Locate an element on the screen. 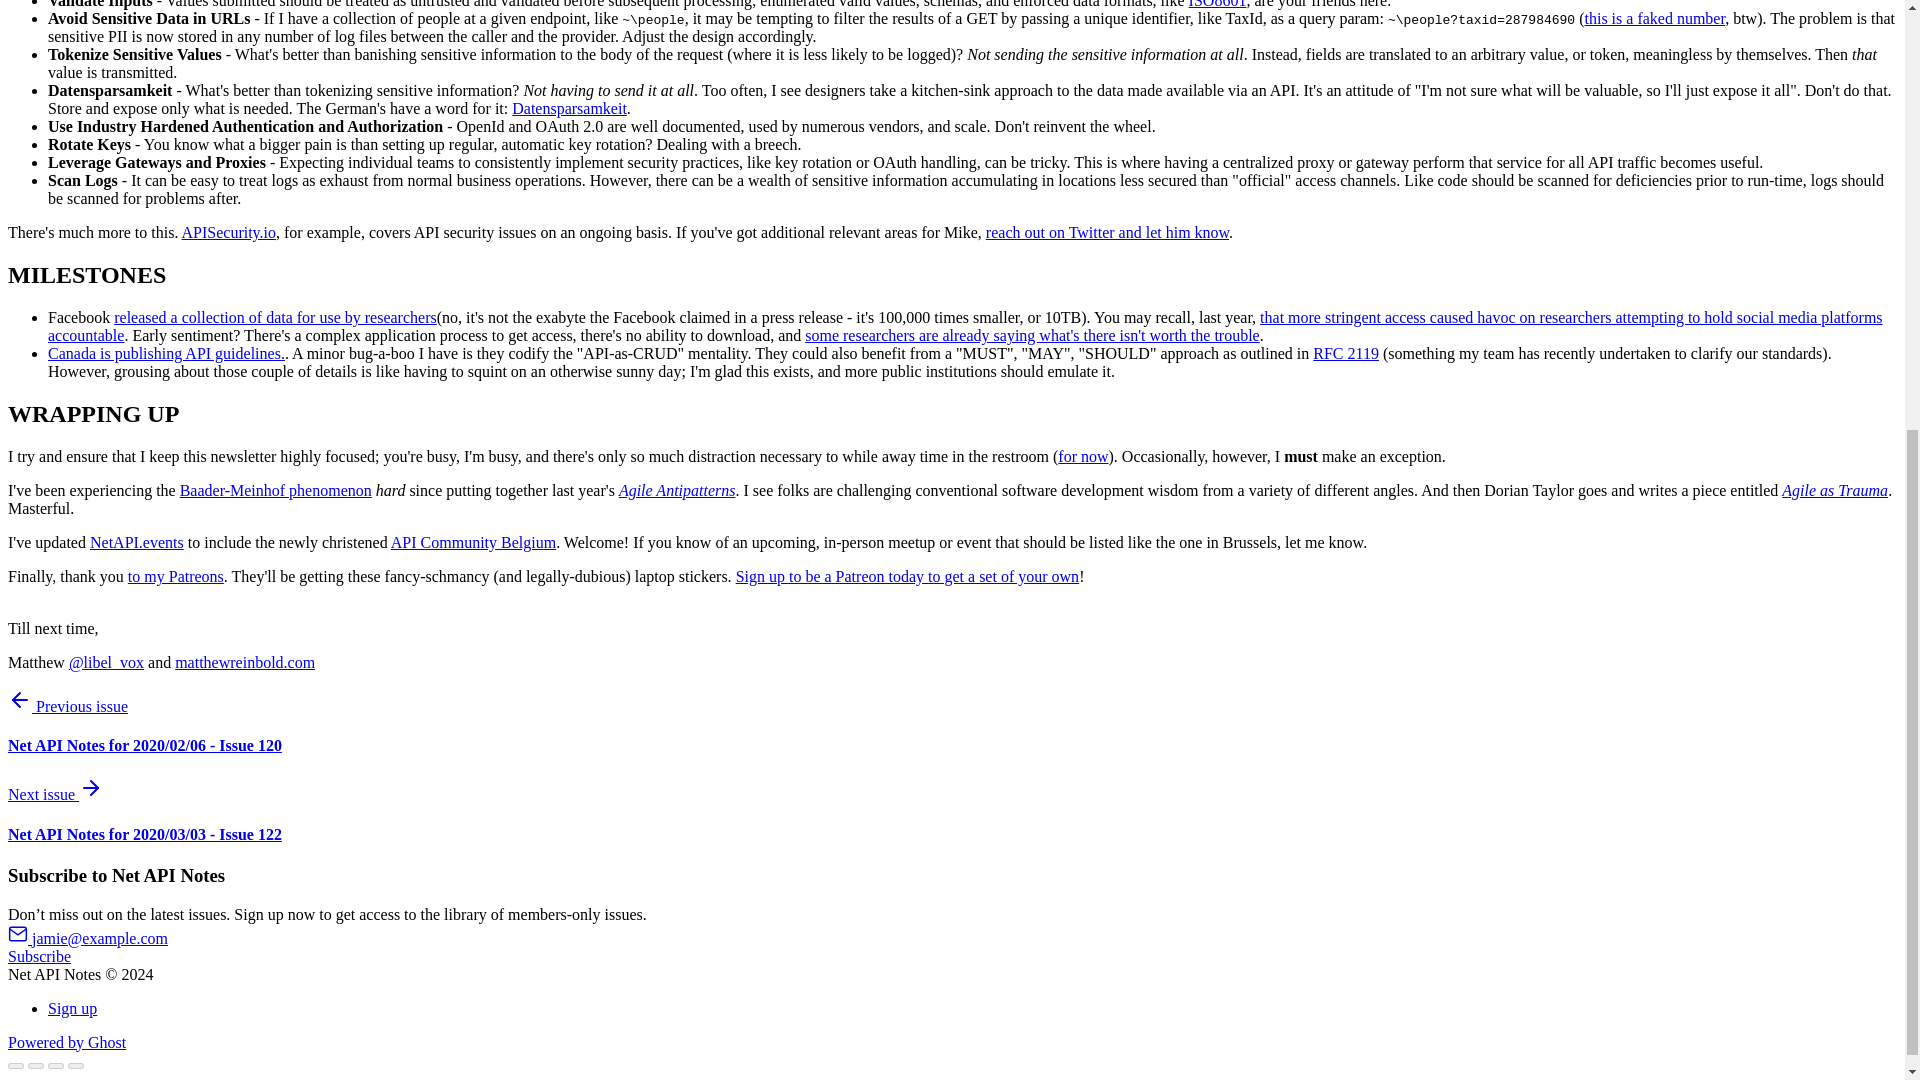  RFC 2119 is located at coordinates (1346, 352).